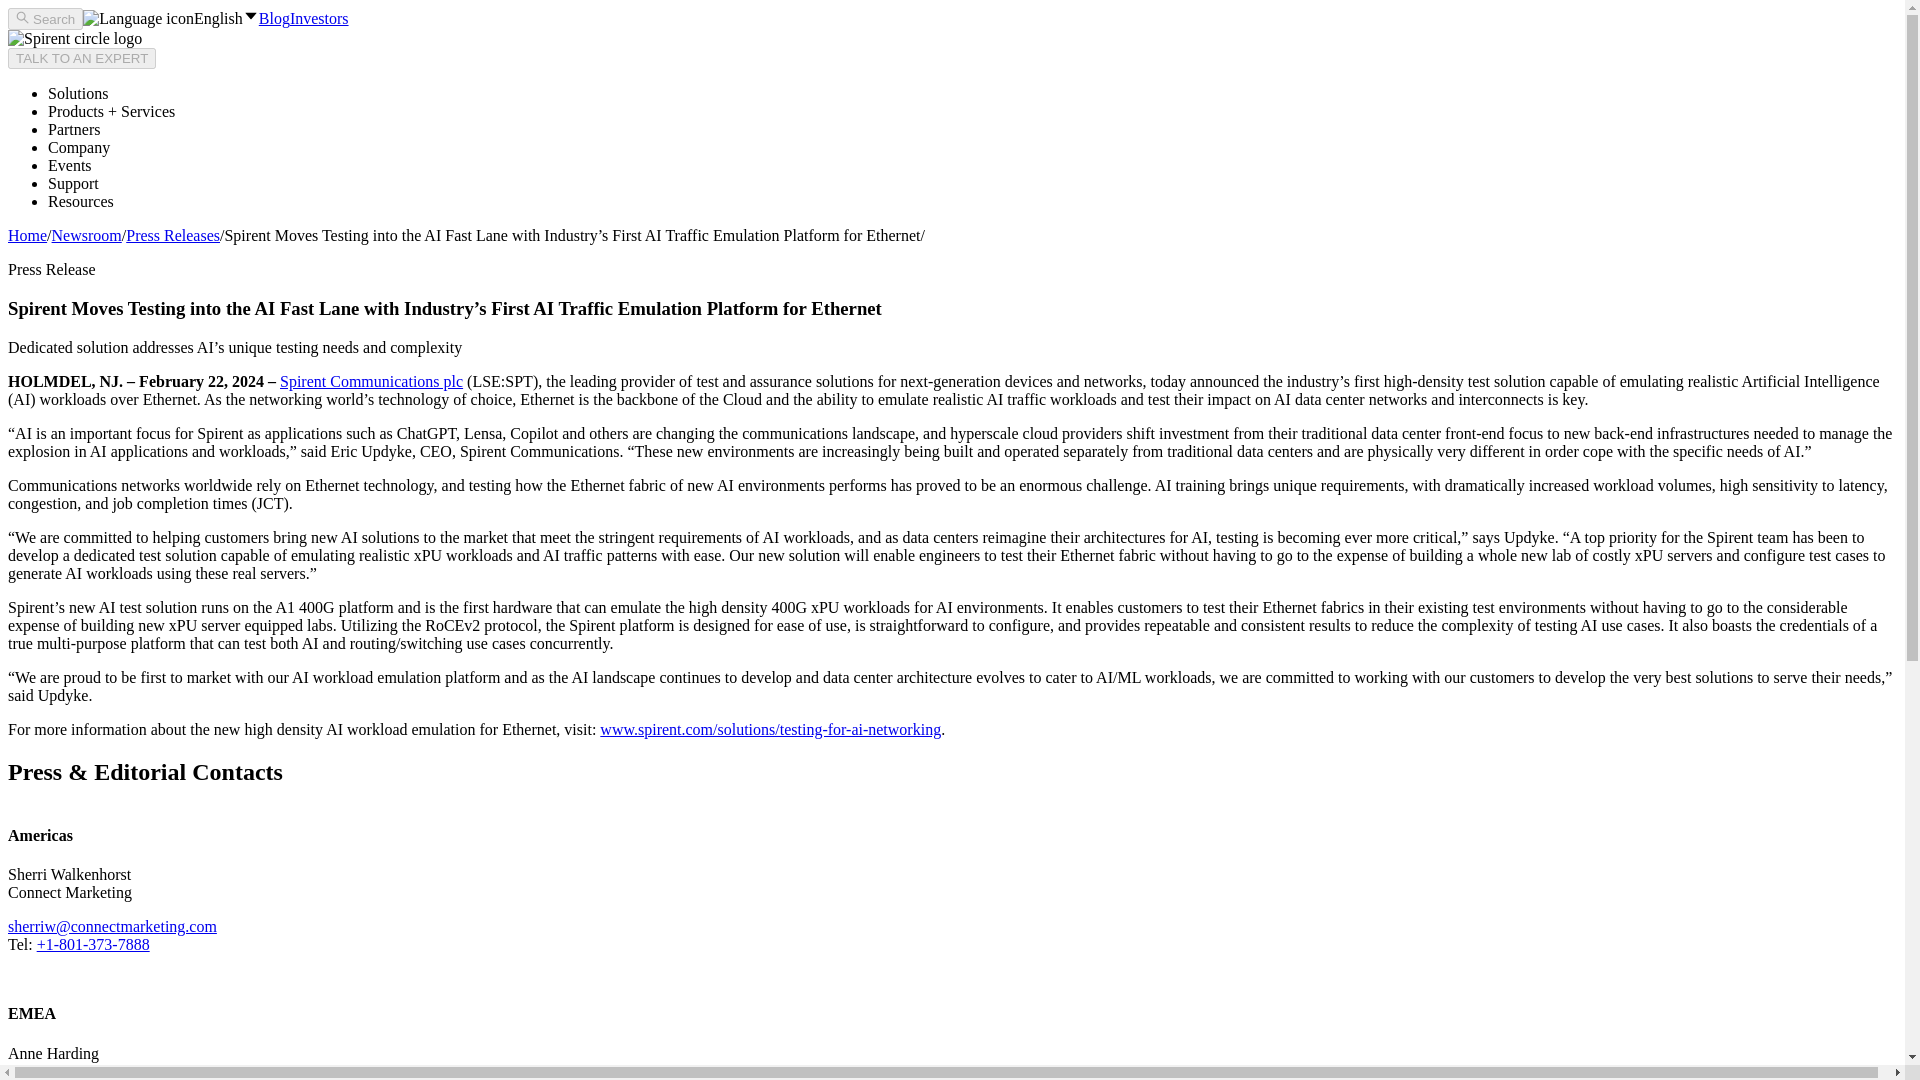 Image resolution: width=1920 pixels, height=1080 pixels. What do you see at coordinates (78, 147) in the screenshot?
I see `Company` at bounding box center [78, 147].